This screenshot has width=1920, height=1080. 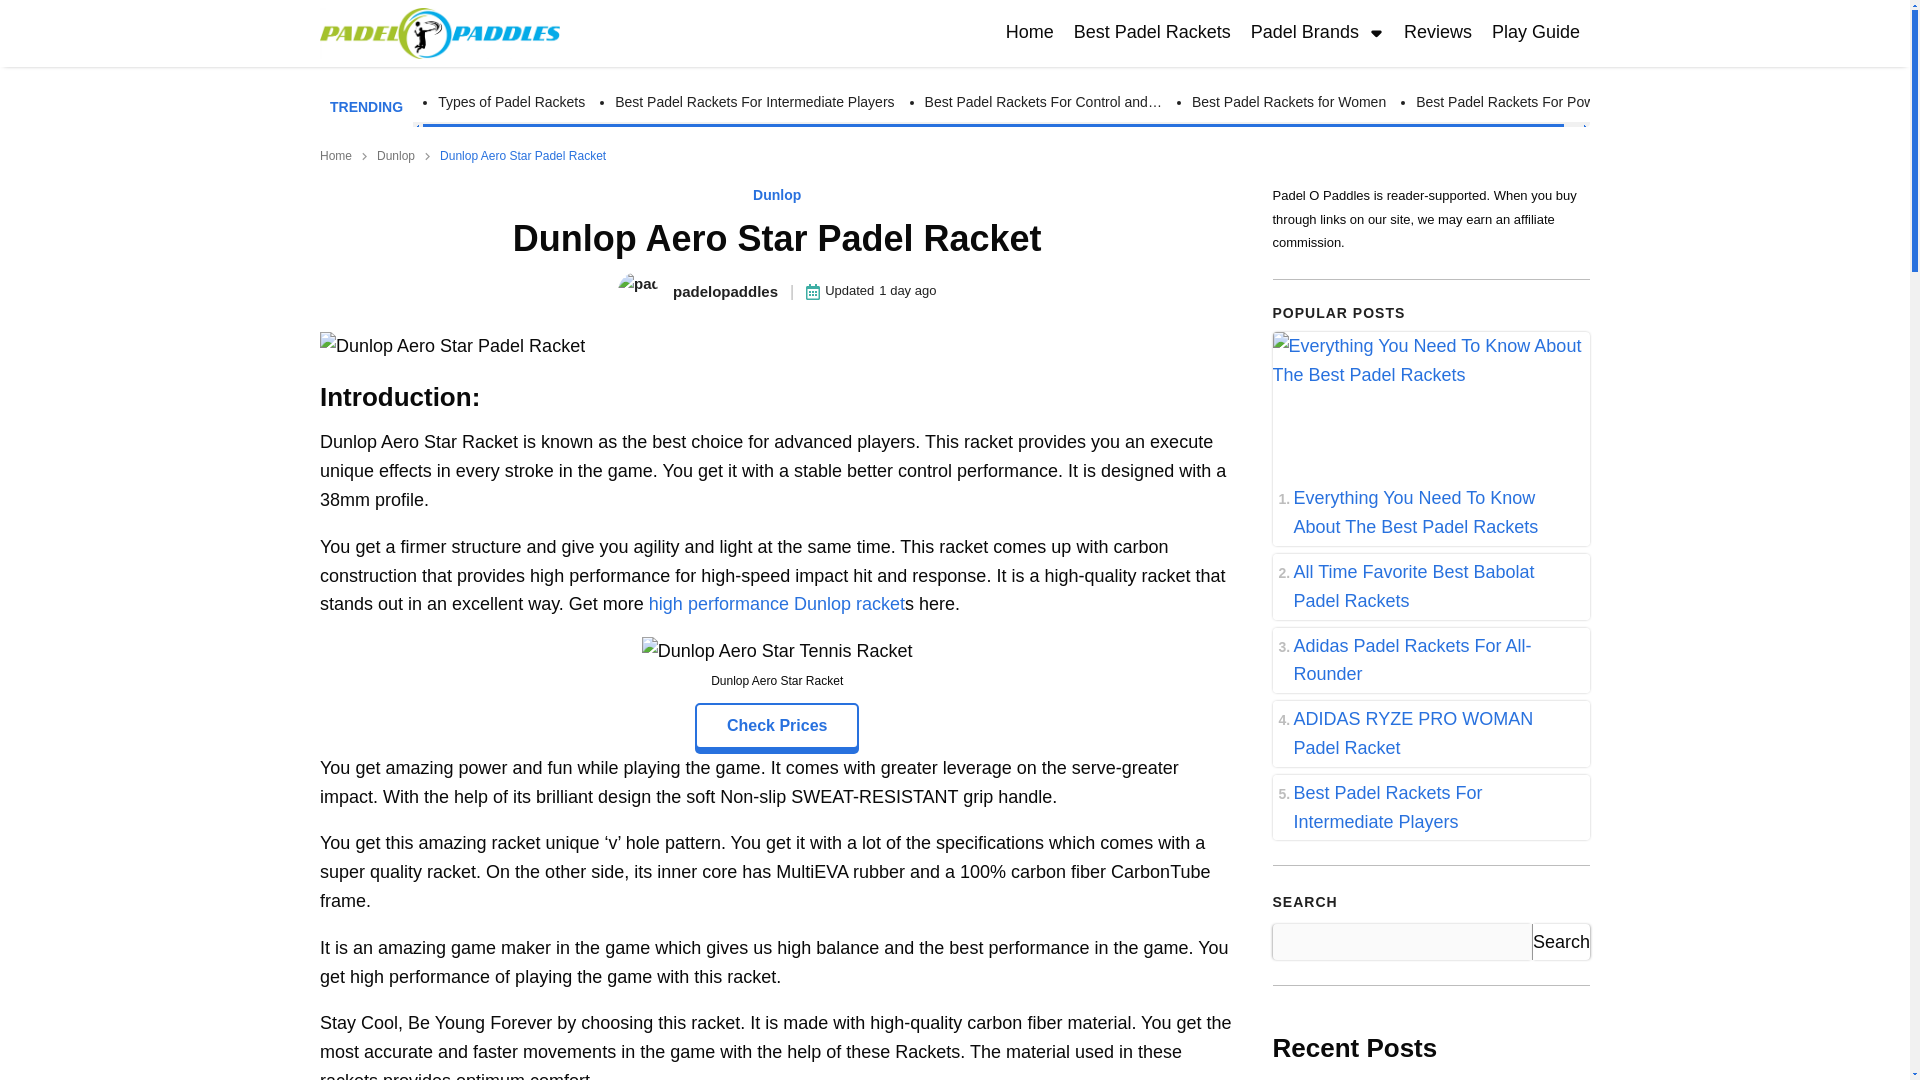 I want to click on Everything You Need To Know About The Best Padel Rackets, so click(x=1430, y=512).